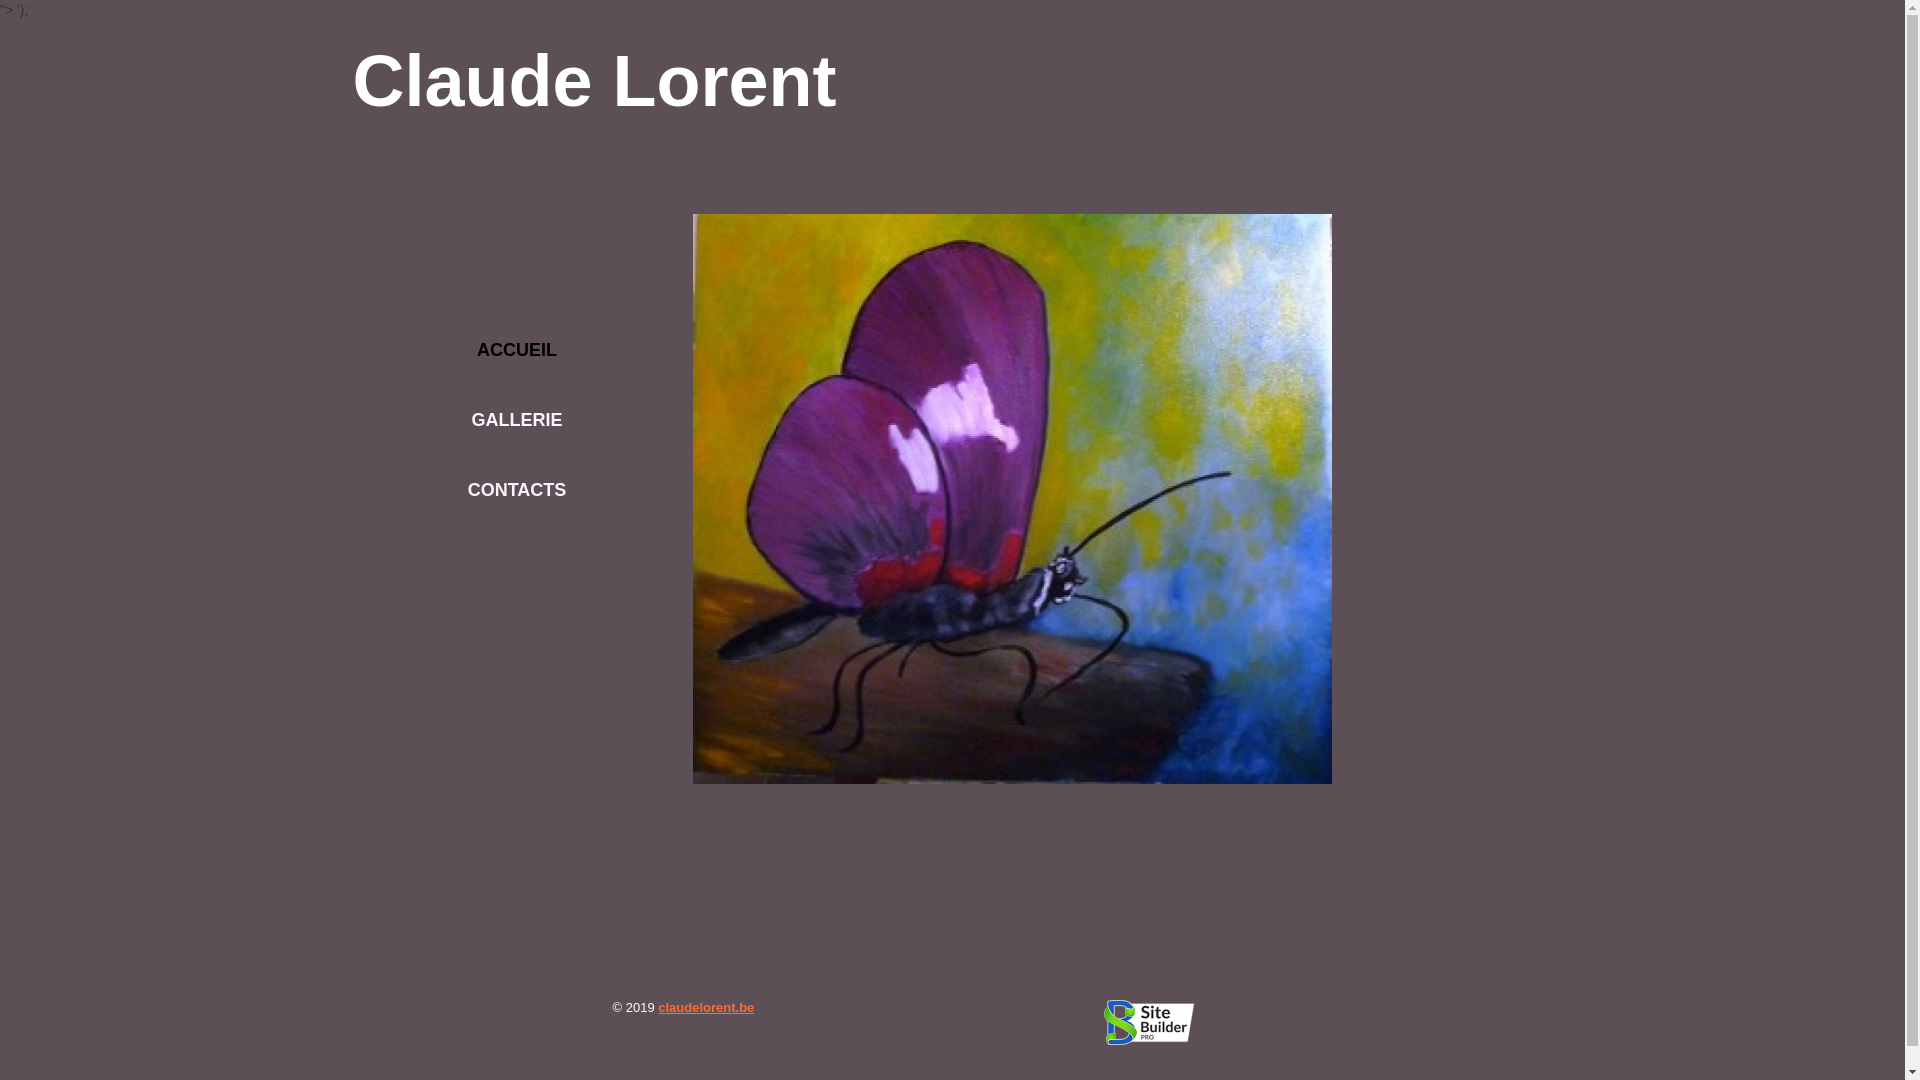  I want to click on ACCUEIL, so click(520, 350).